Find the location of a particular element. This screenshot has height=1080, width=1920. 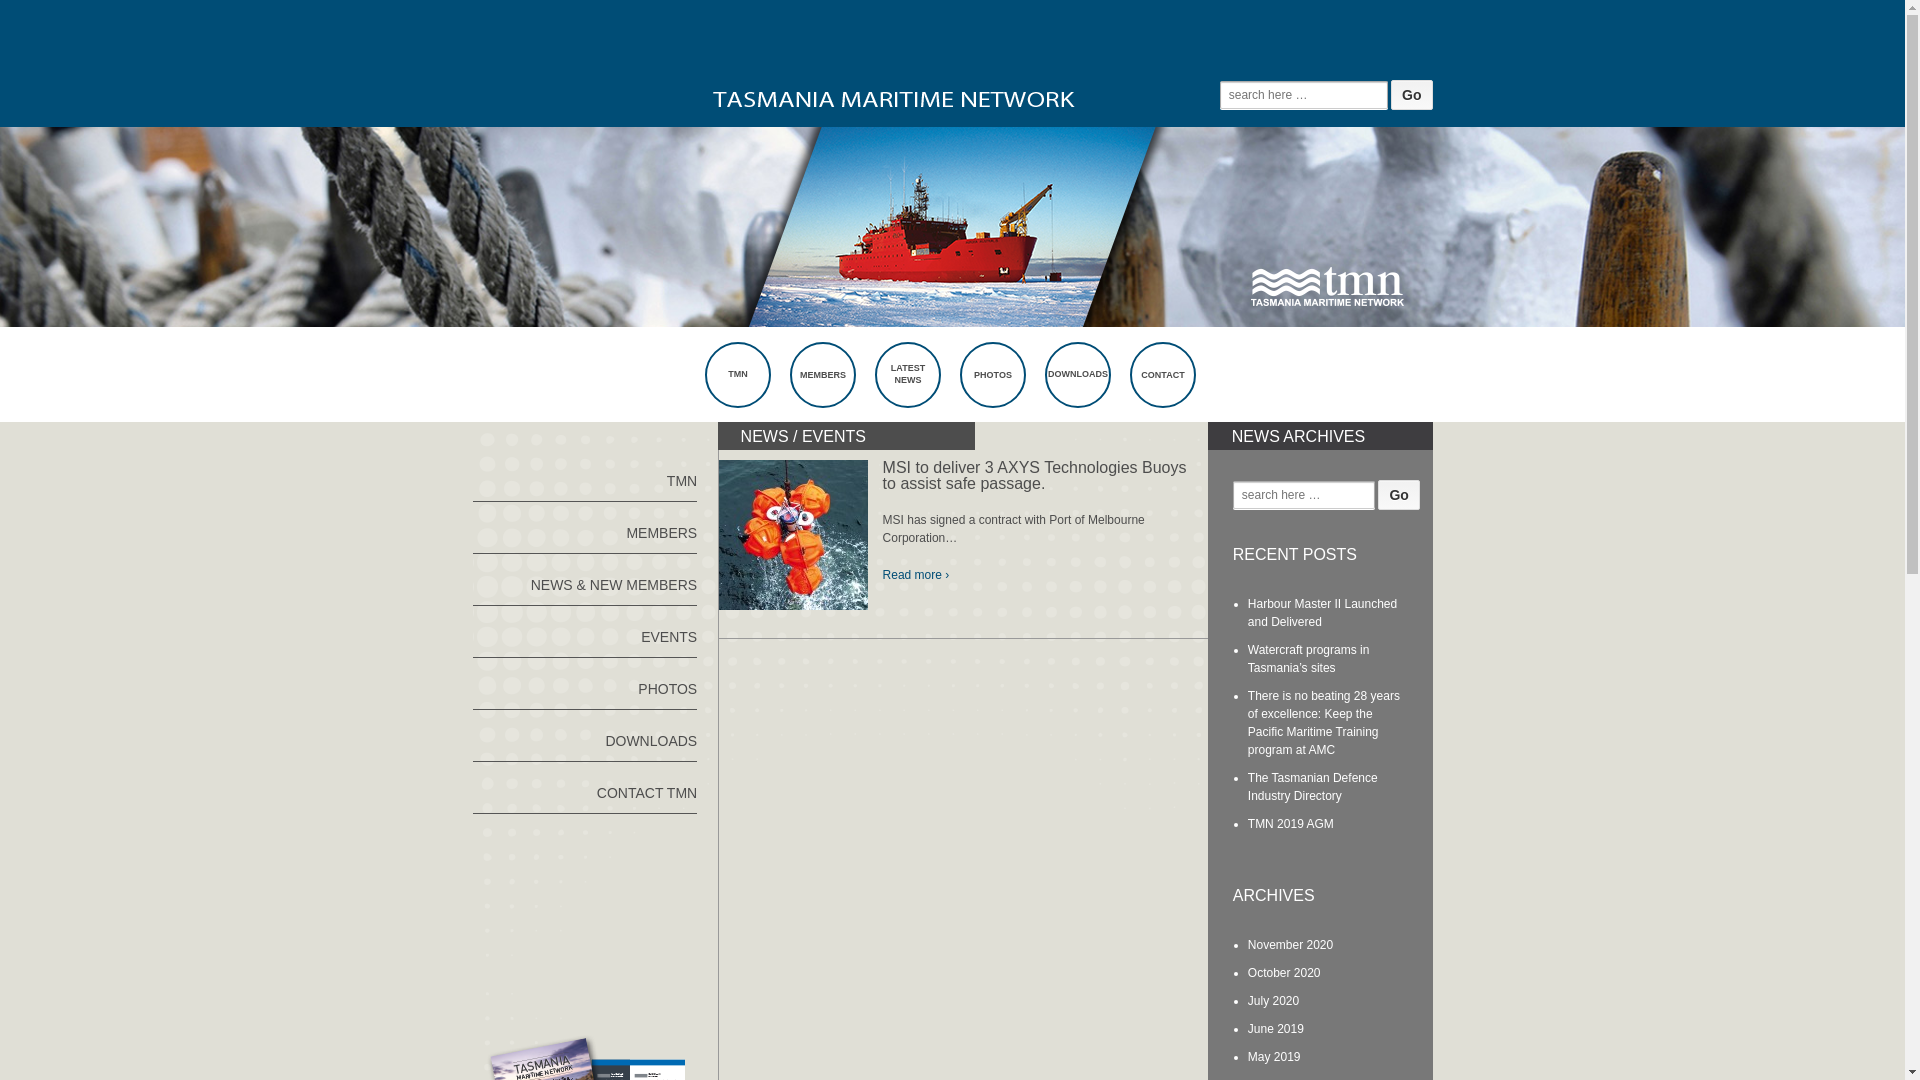

DOWNLOADS is located at coordinates (584, 736).